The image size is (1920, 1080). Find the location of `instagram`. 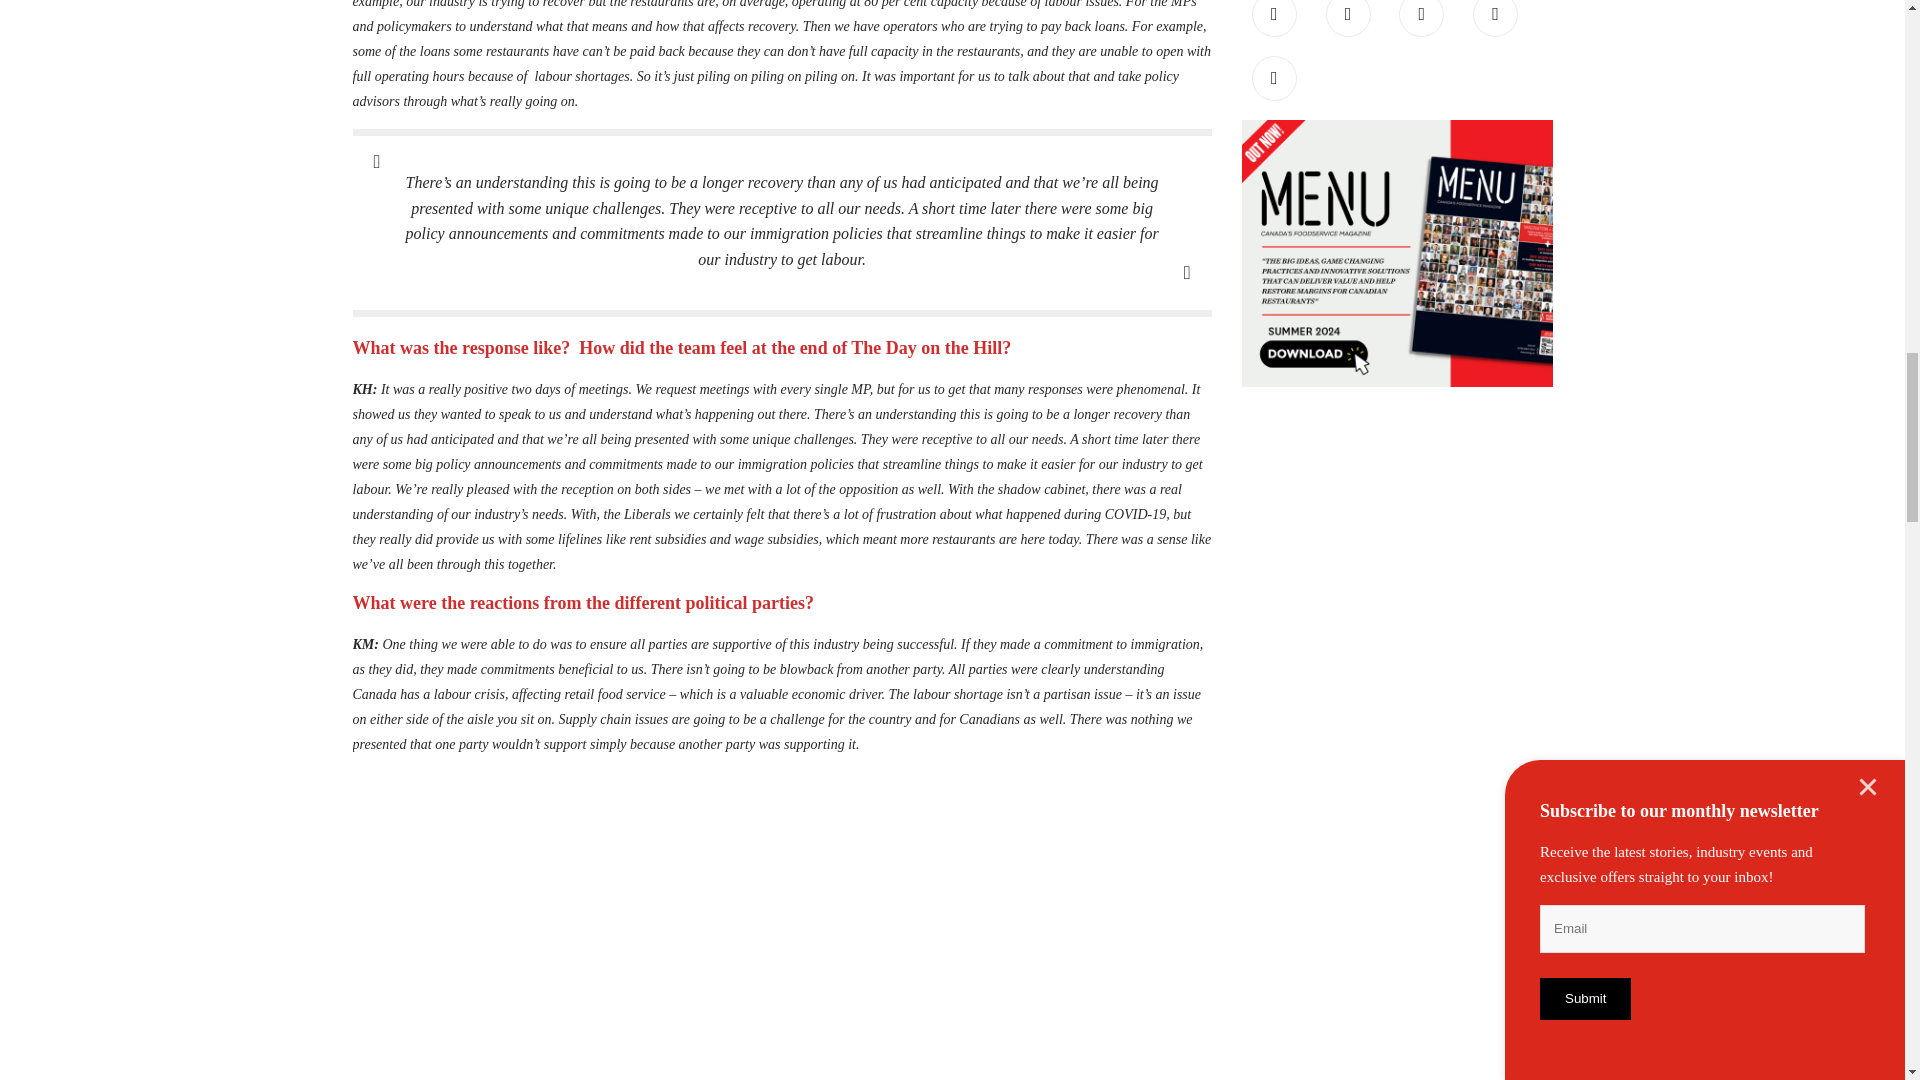

instagram is located at coordinates (1274, 78).